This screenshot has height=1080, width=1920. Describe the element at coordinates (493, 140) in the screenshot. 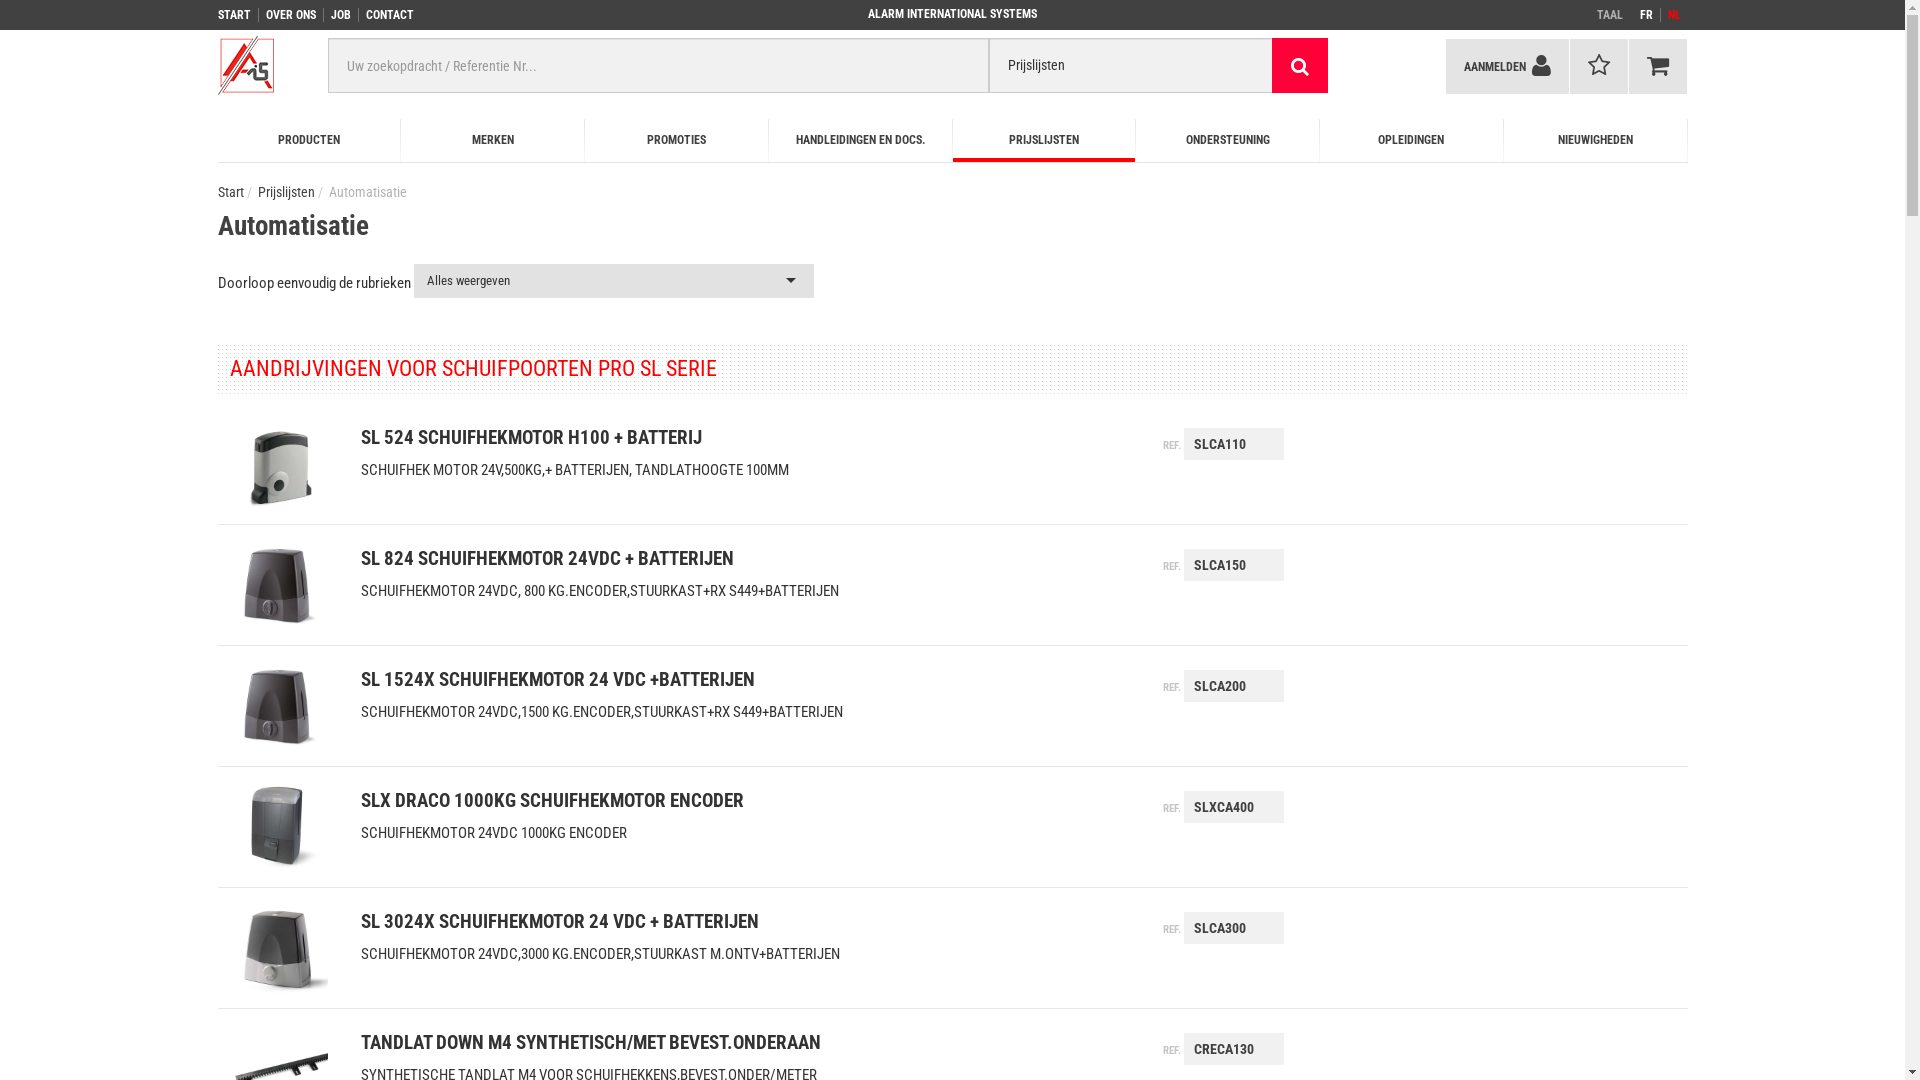

I see `MERKEN` at that location.